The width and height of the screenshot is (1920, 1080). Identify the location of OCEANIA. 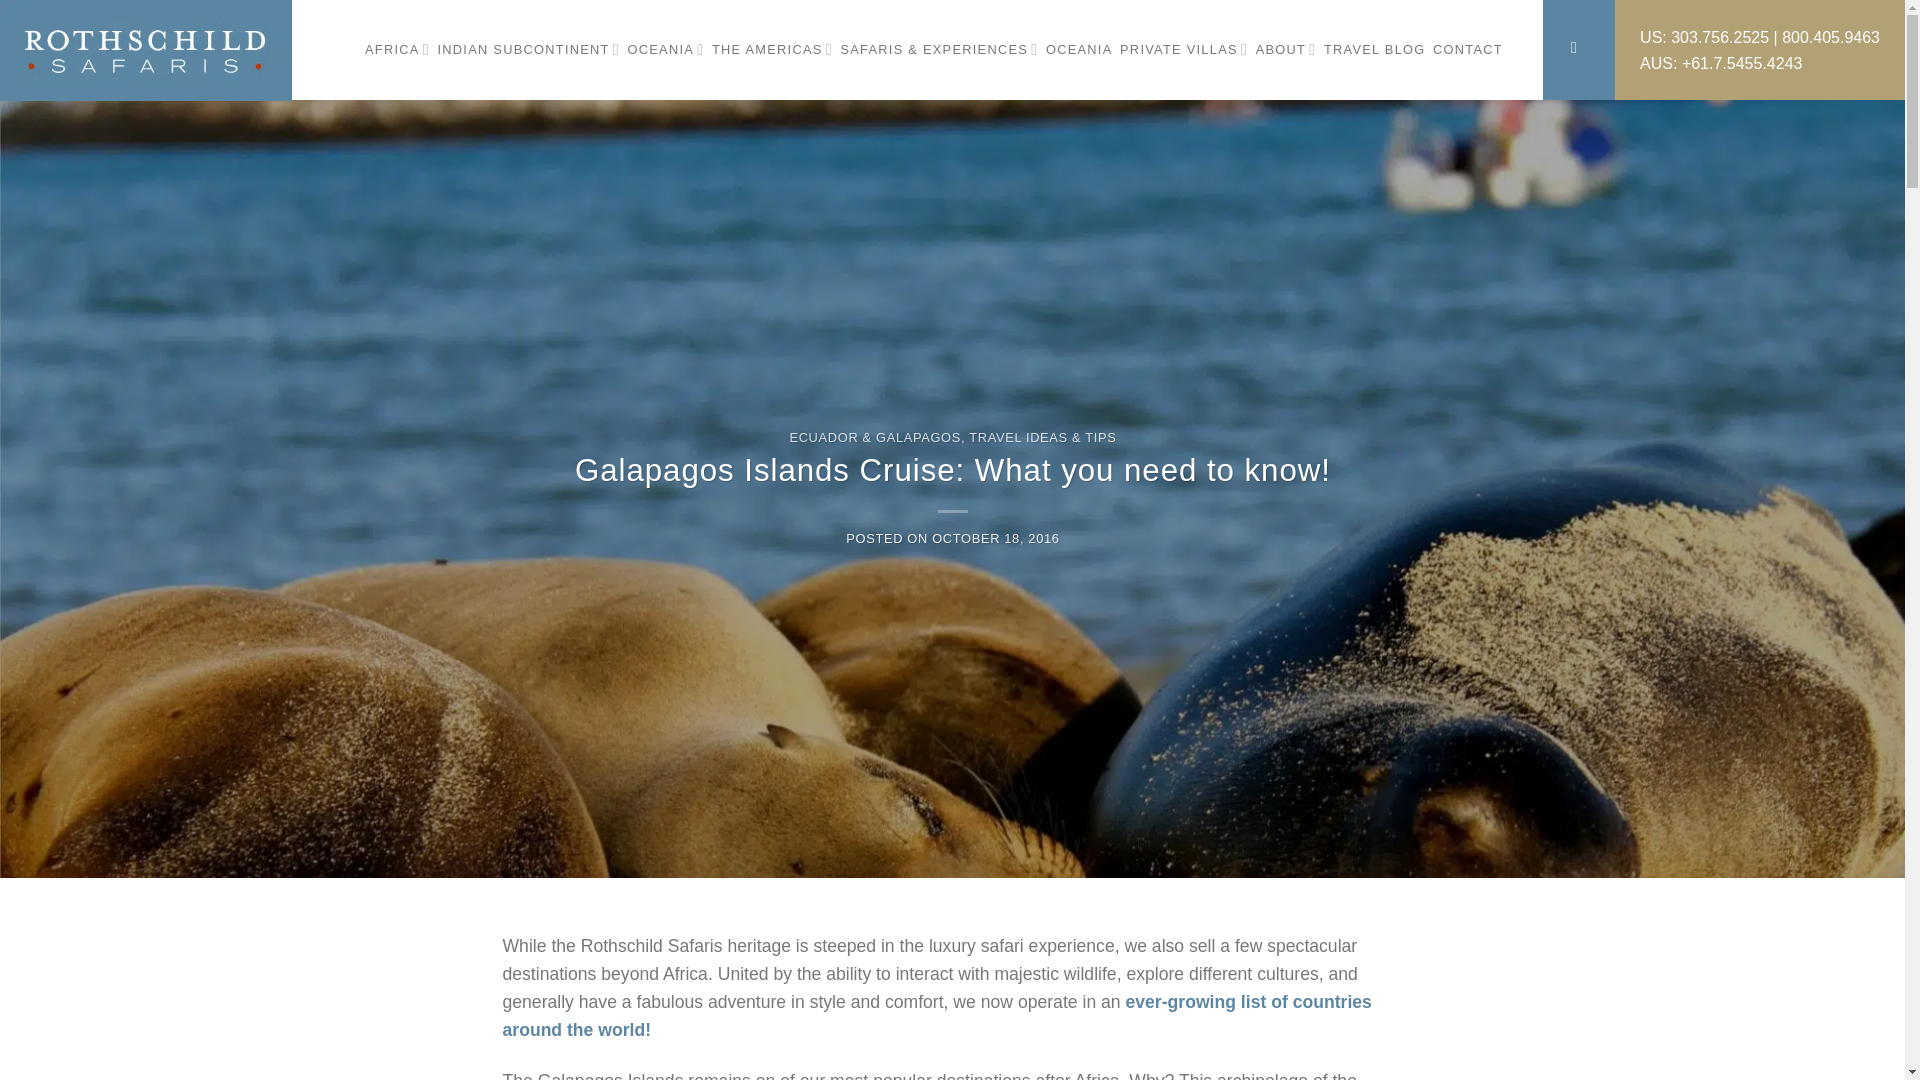
(666, 50).